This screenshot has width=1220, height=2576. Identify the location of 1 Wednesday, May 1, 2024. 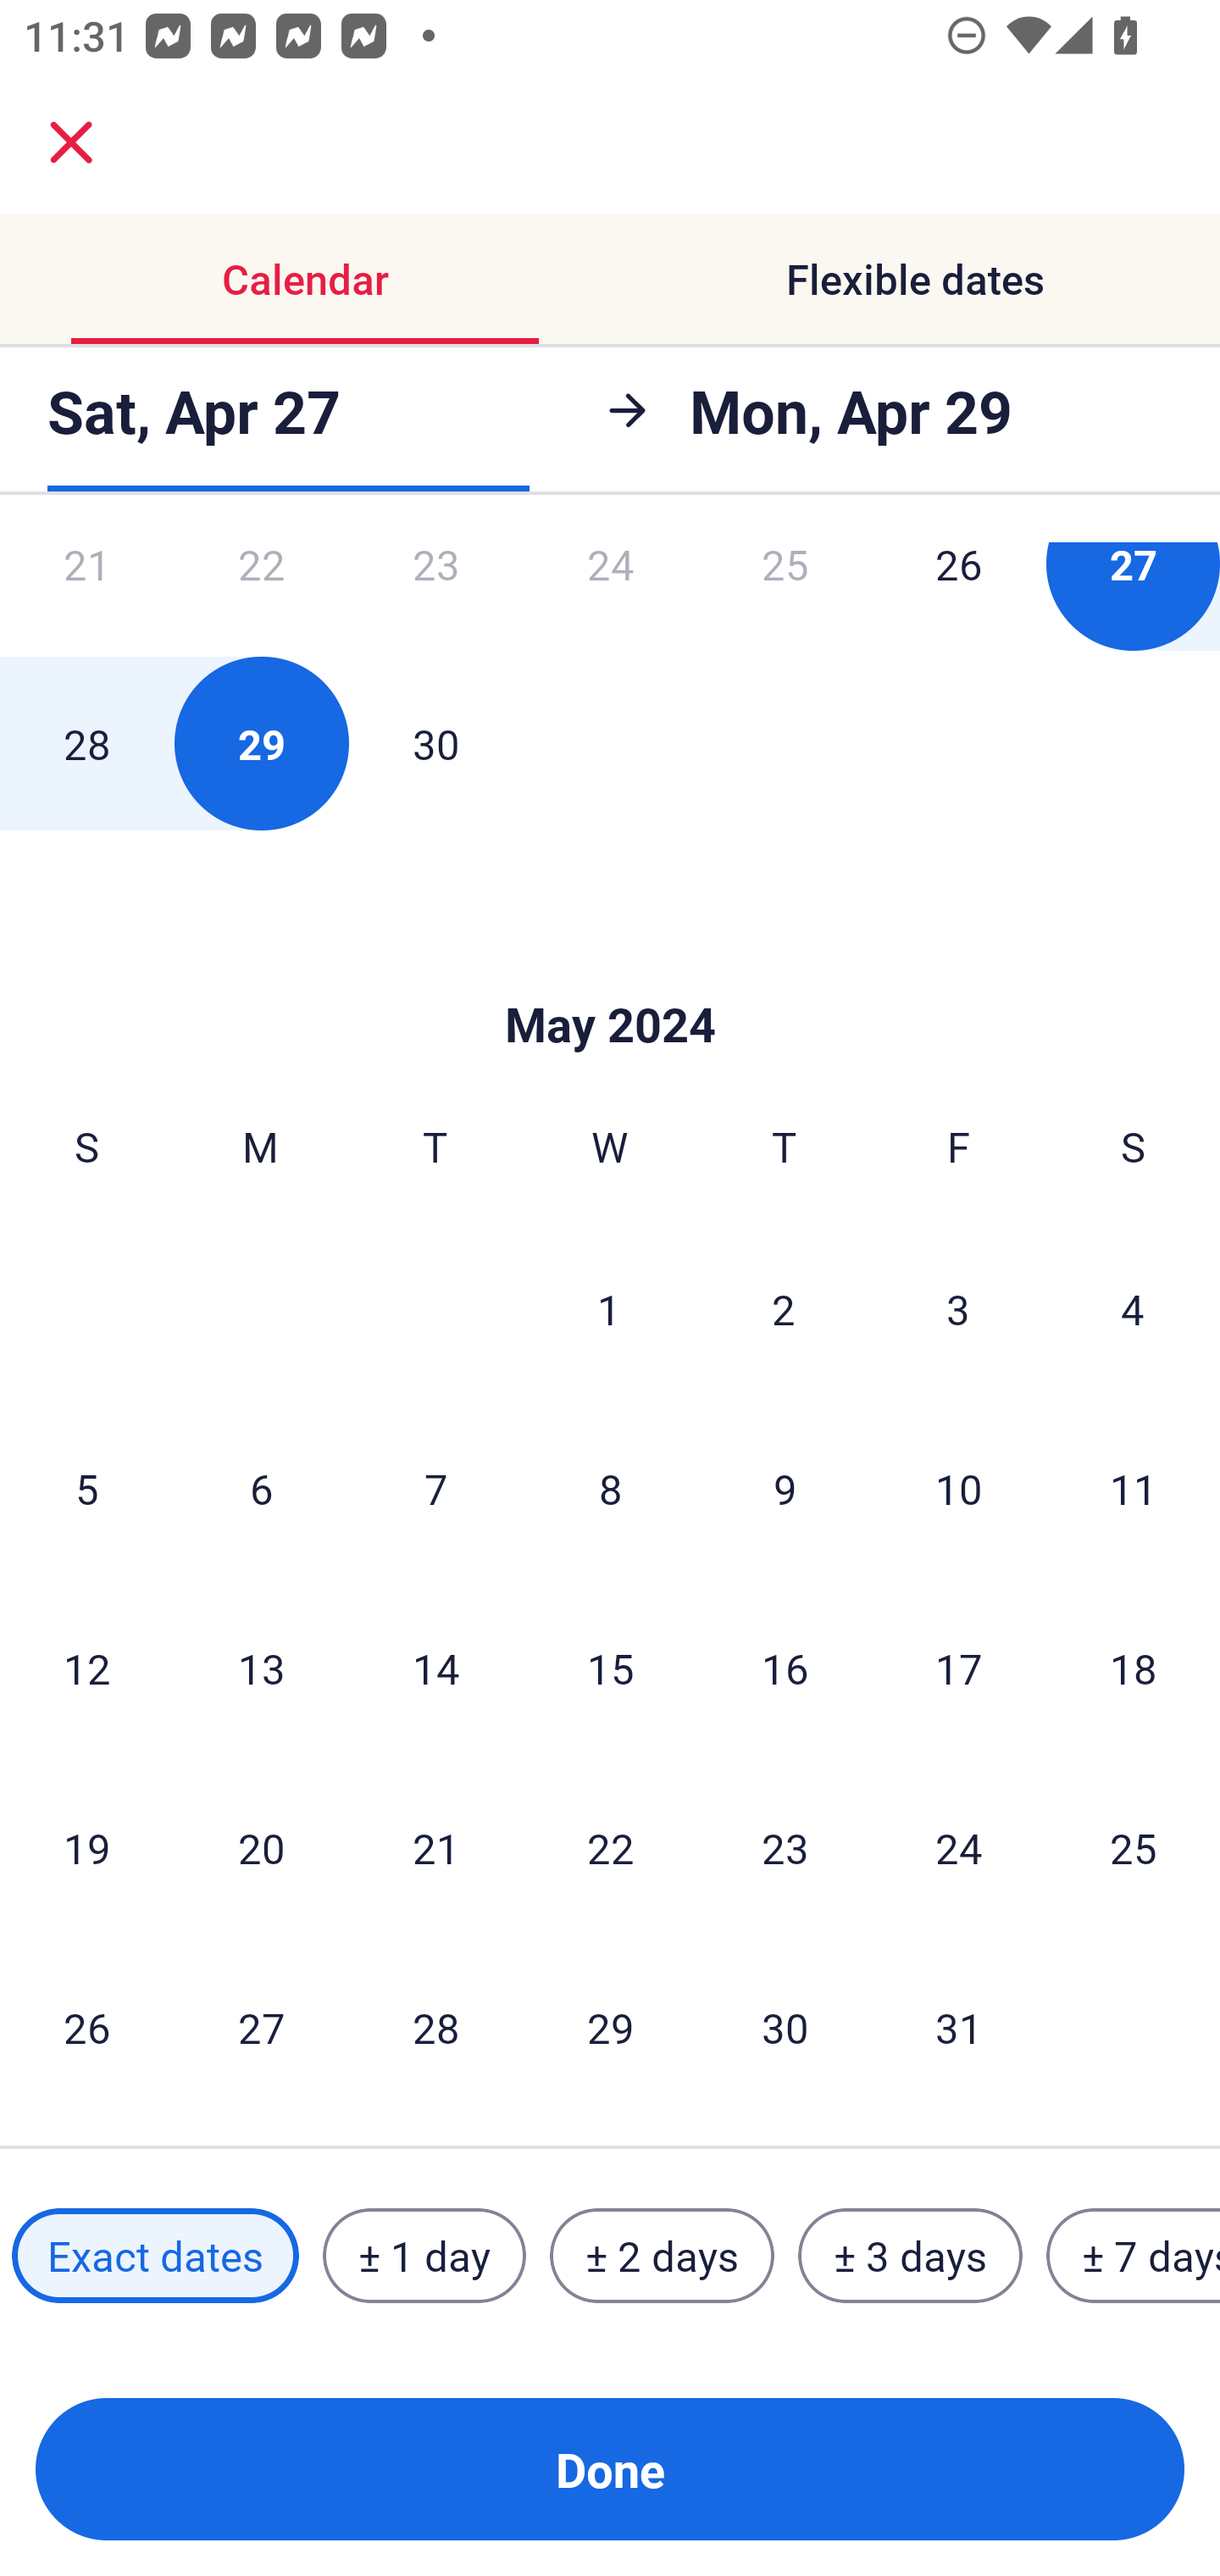
(609, 1308).